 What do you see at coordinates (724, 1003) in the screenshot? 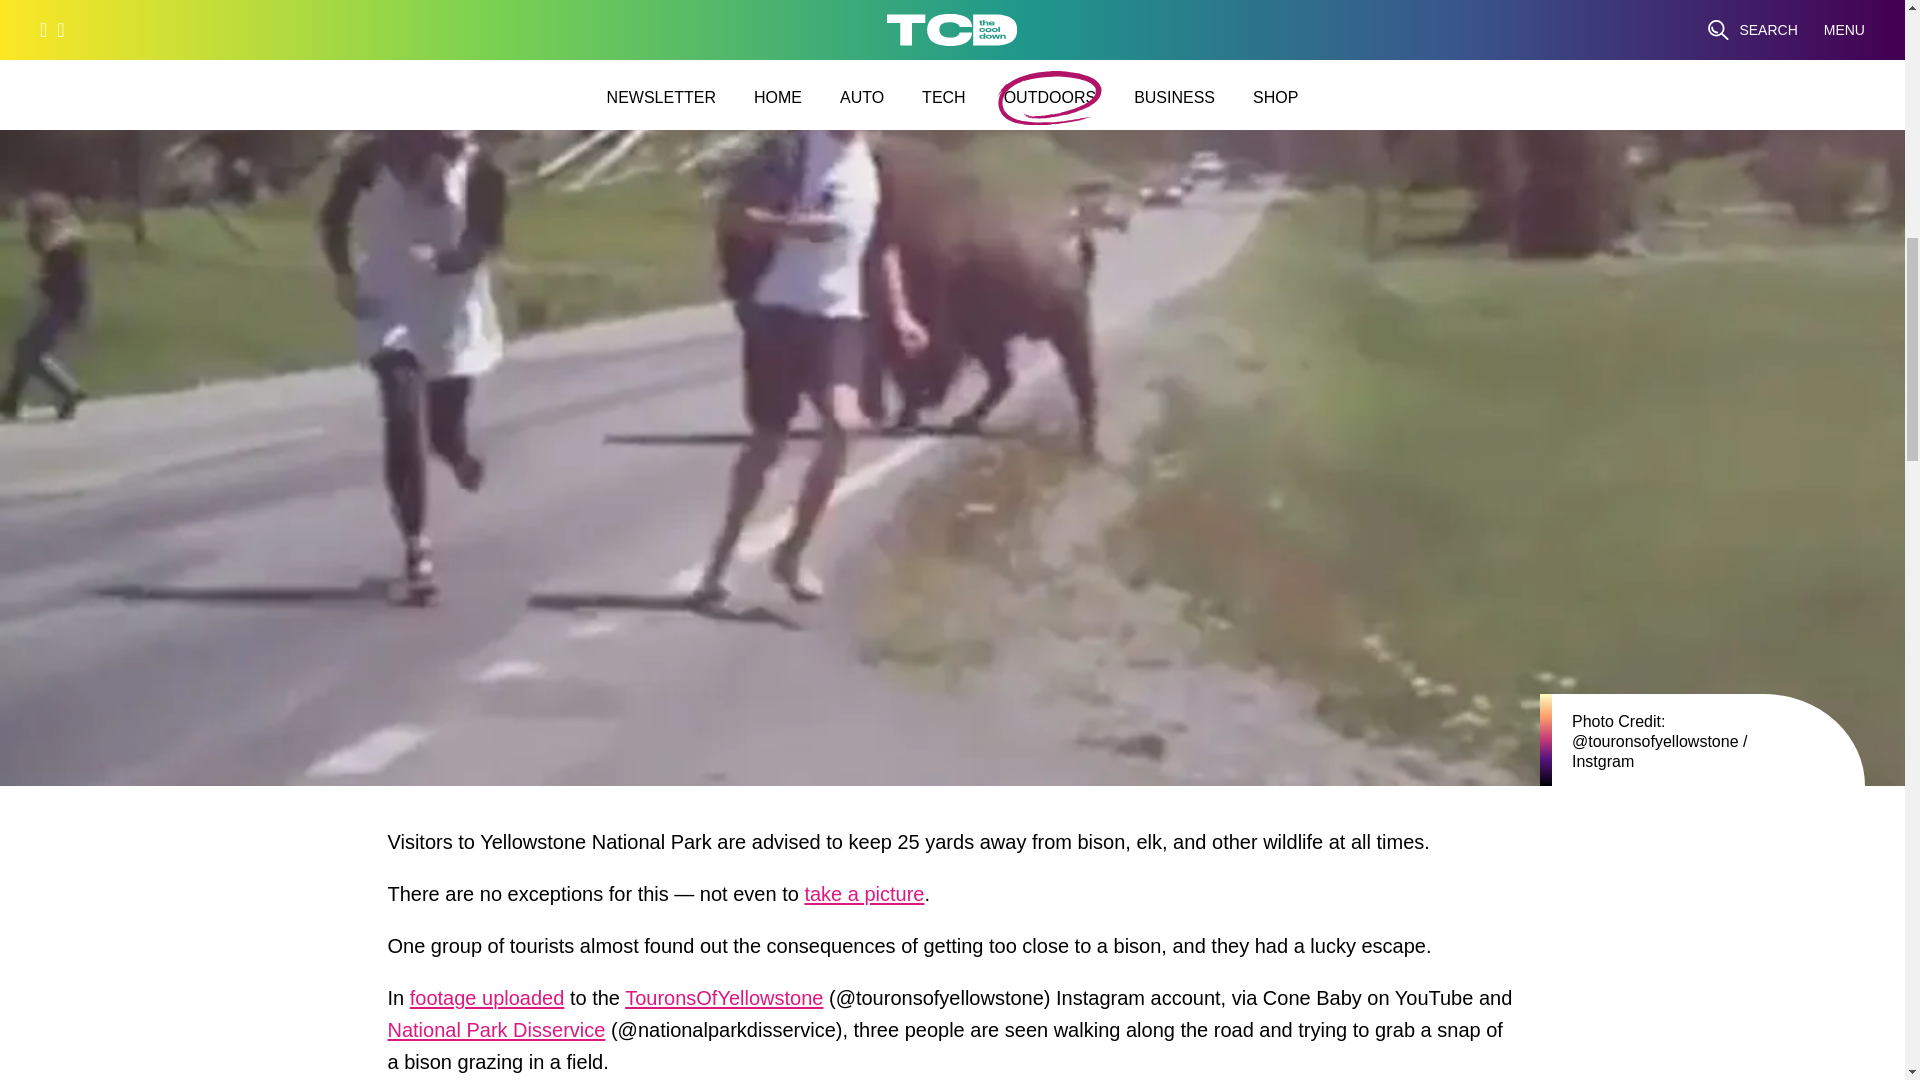
I see `TouronsOfYellowstone` at bounding box center [724, 1003].